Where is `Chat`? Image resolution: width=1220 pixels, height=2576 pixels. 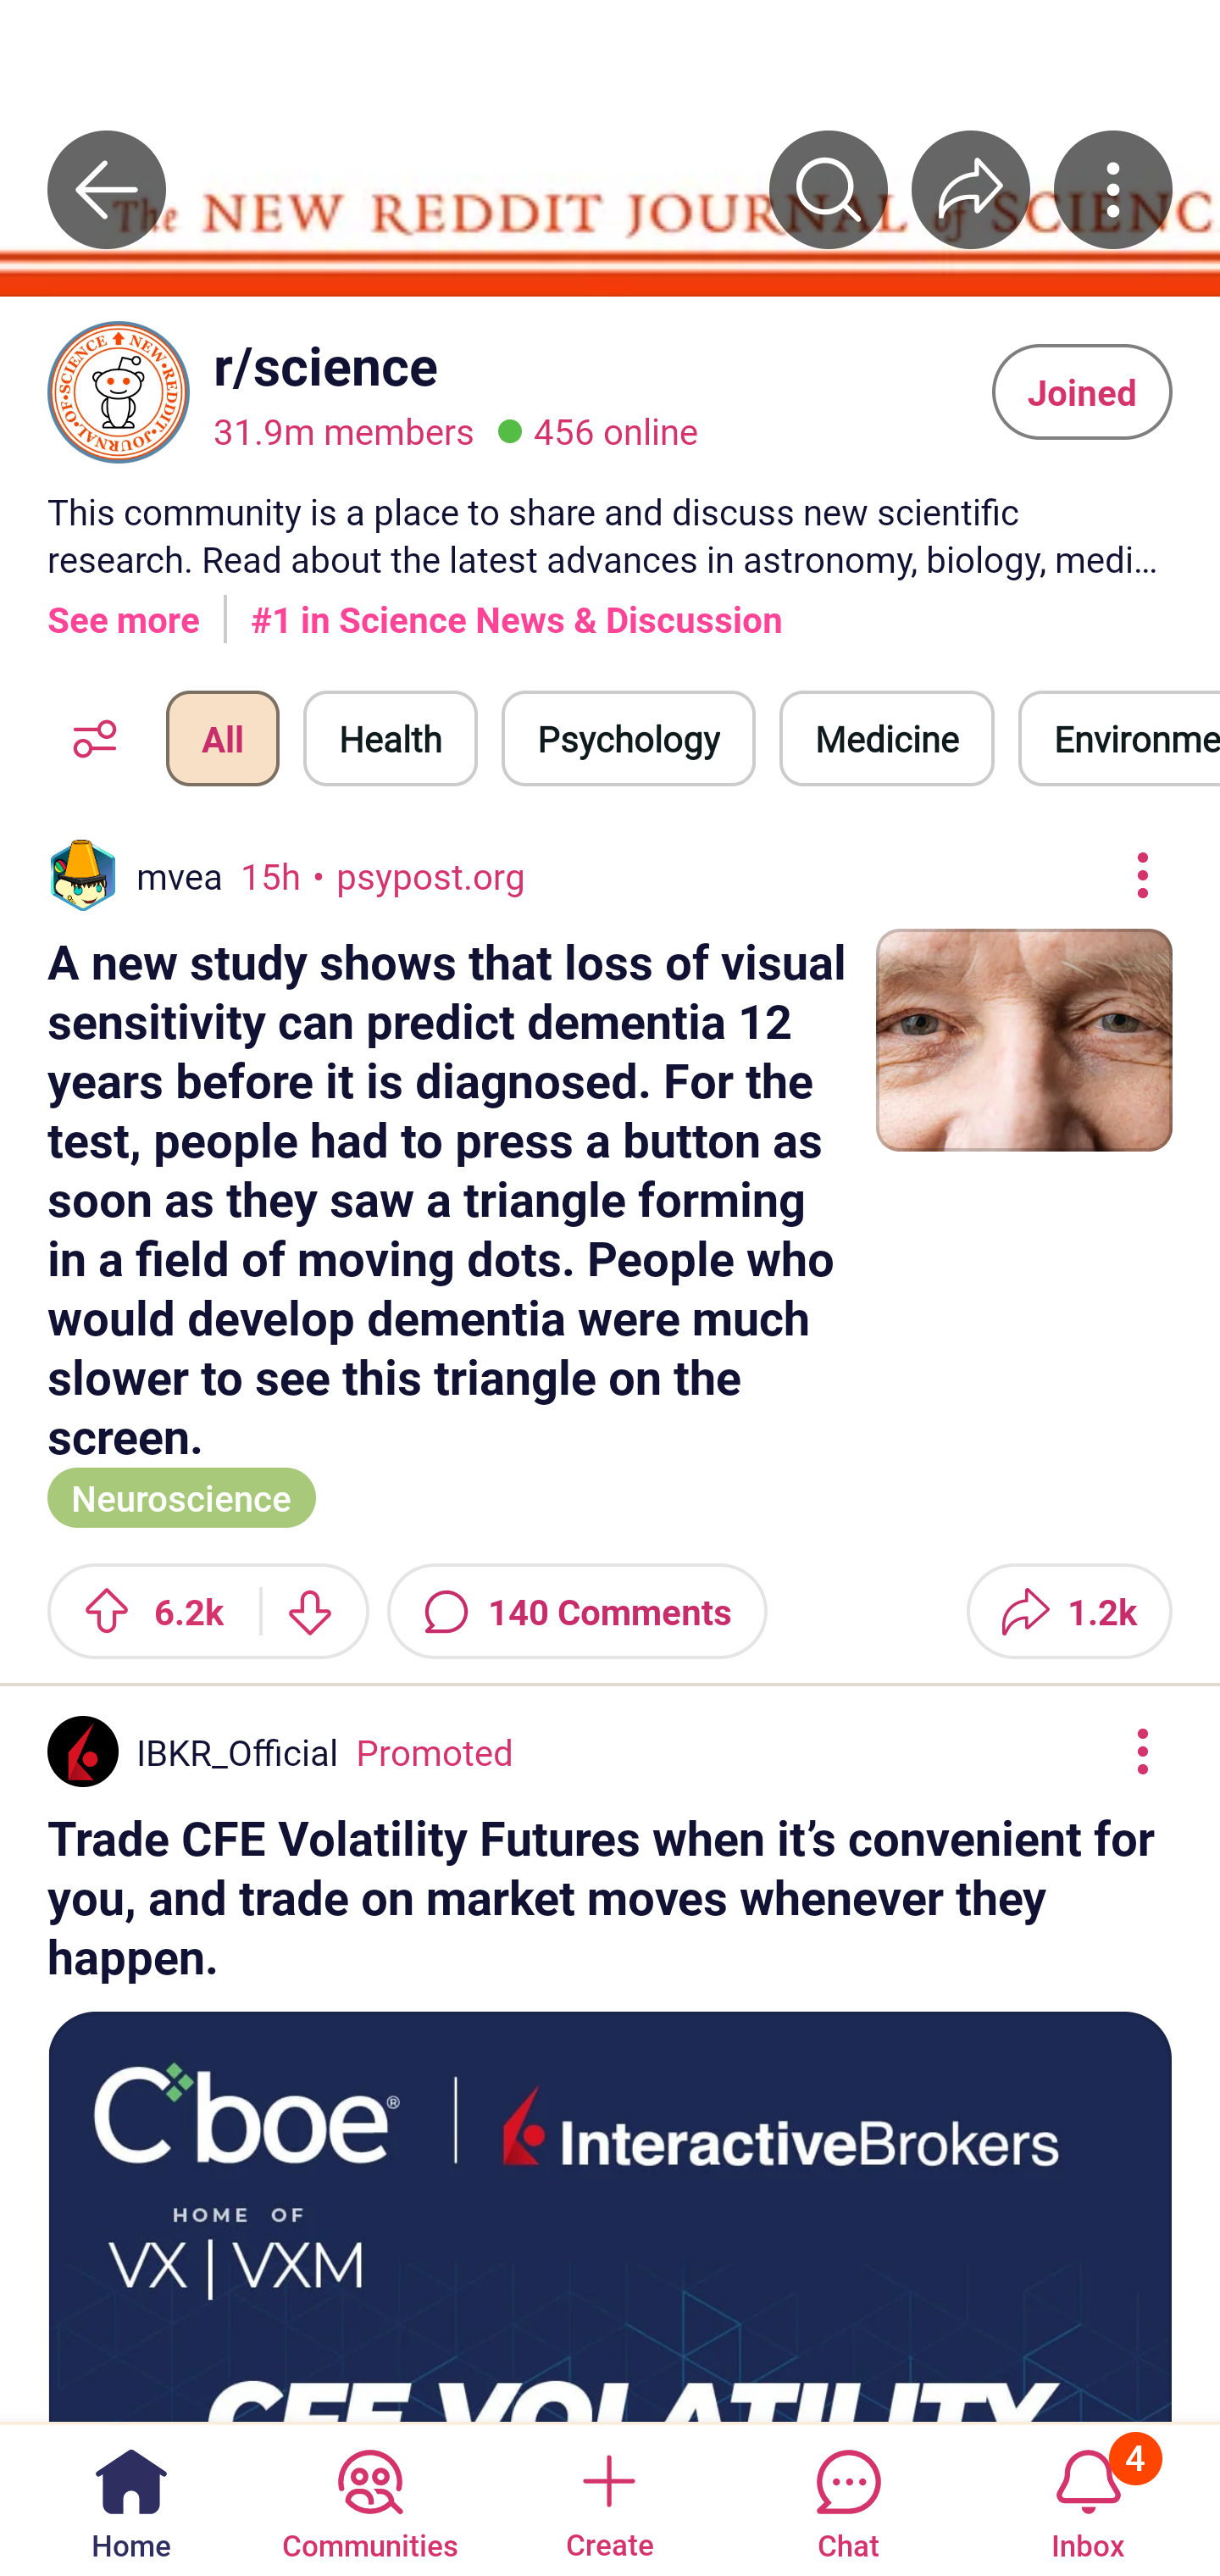
Chat is located at coordinates (848, 2498).